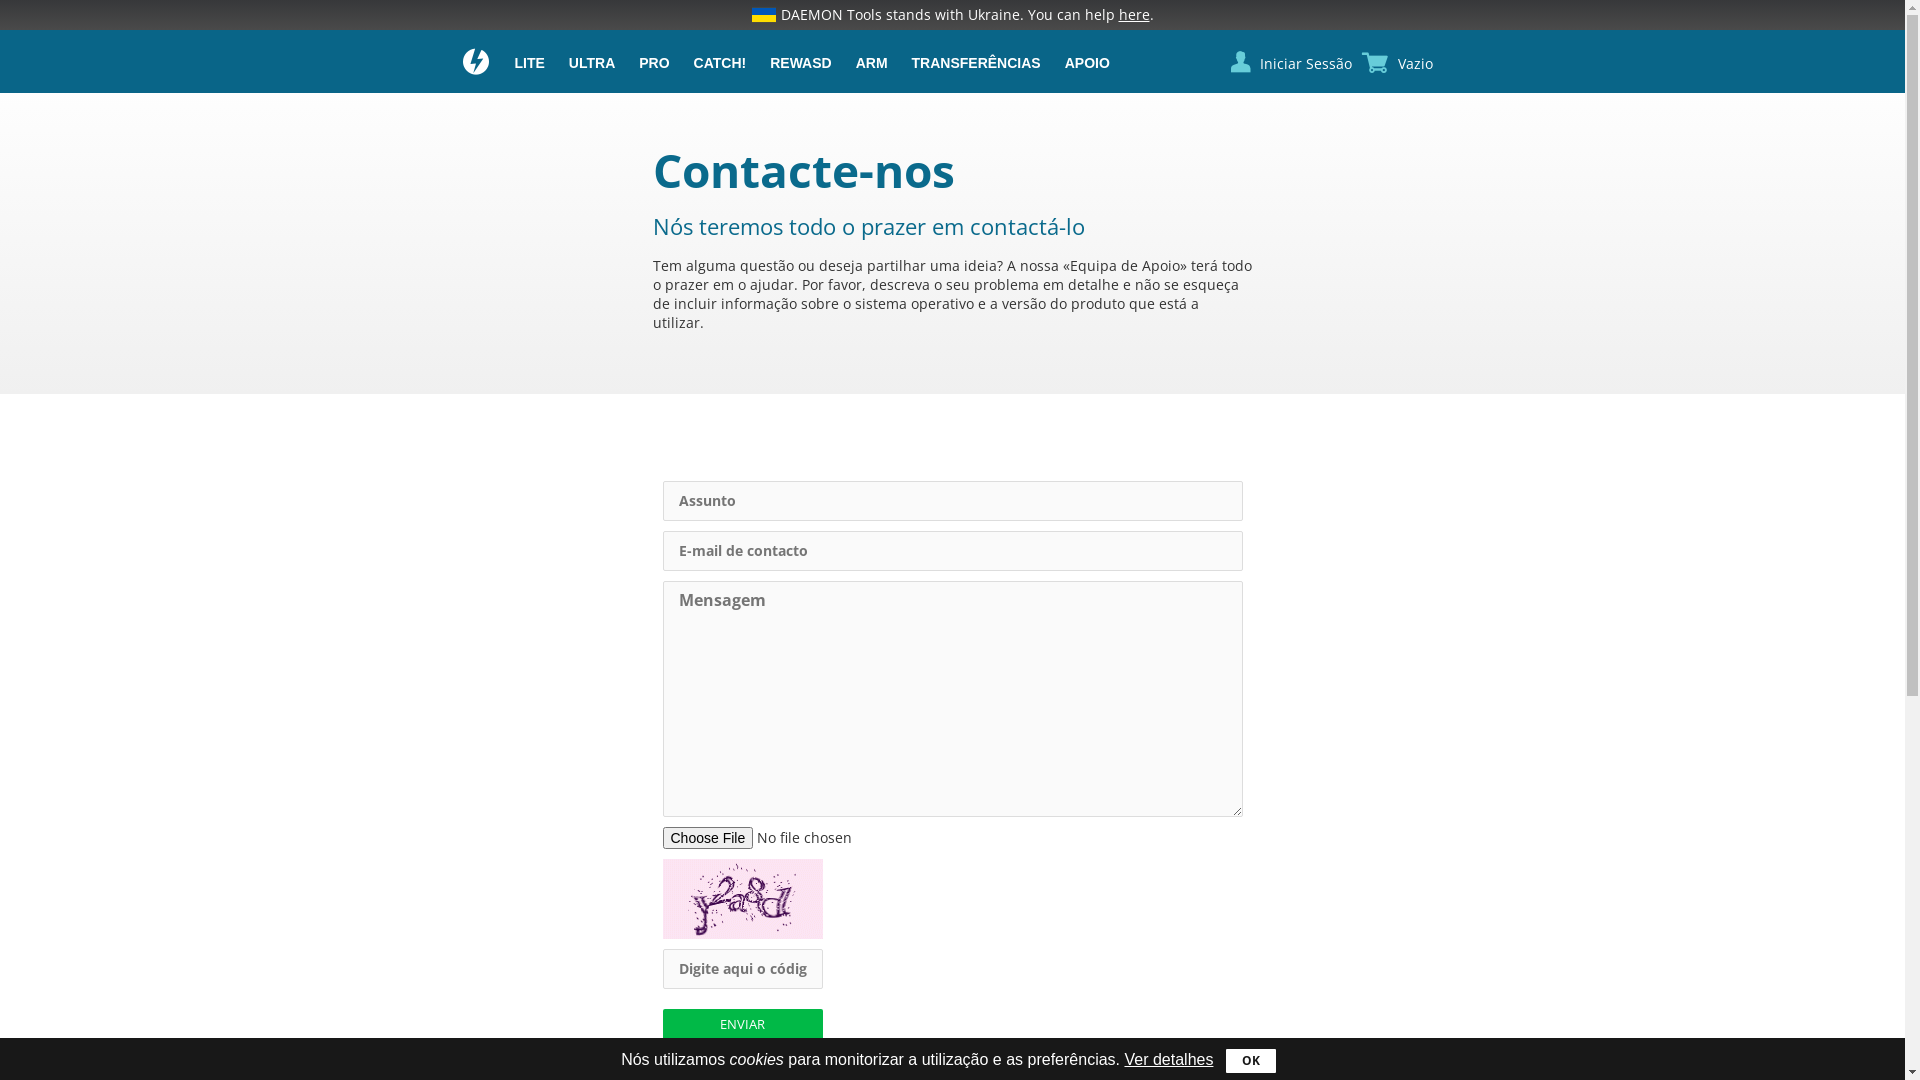 This screenshot has width=1920, height=1080. Describe the element at coordinates (720, 64) in the screenshot. I see `CATCH!` at that location.